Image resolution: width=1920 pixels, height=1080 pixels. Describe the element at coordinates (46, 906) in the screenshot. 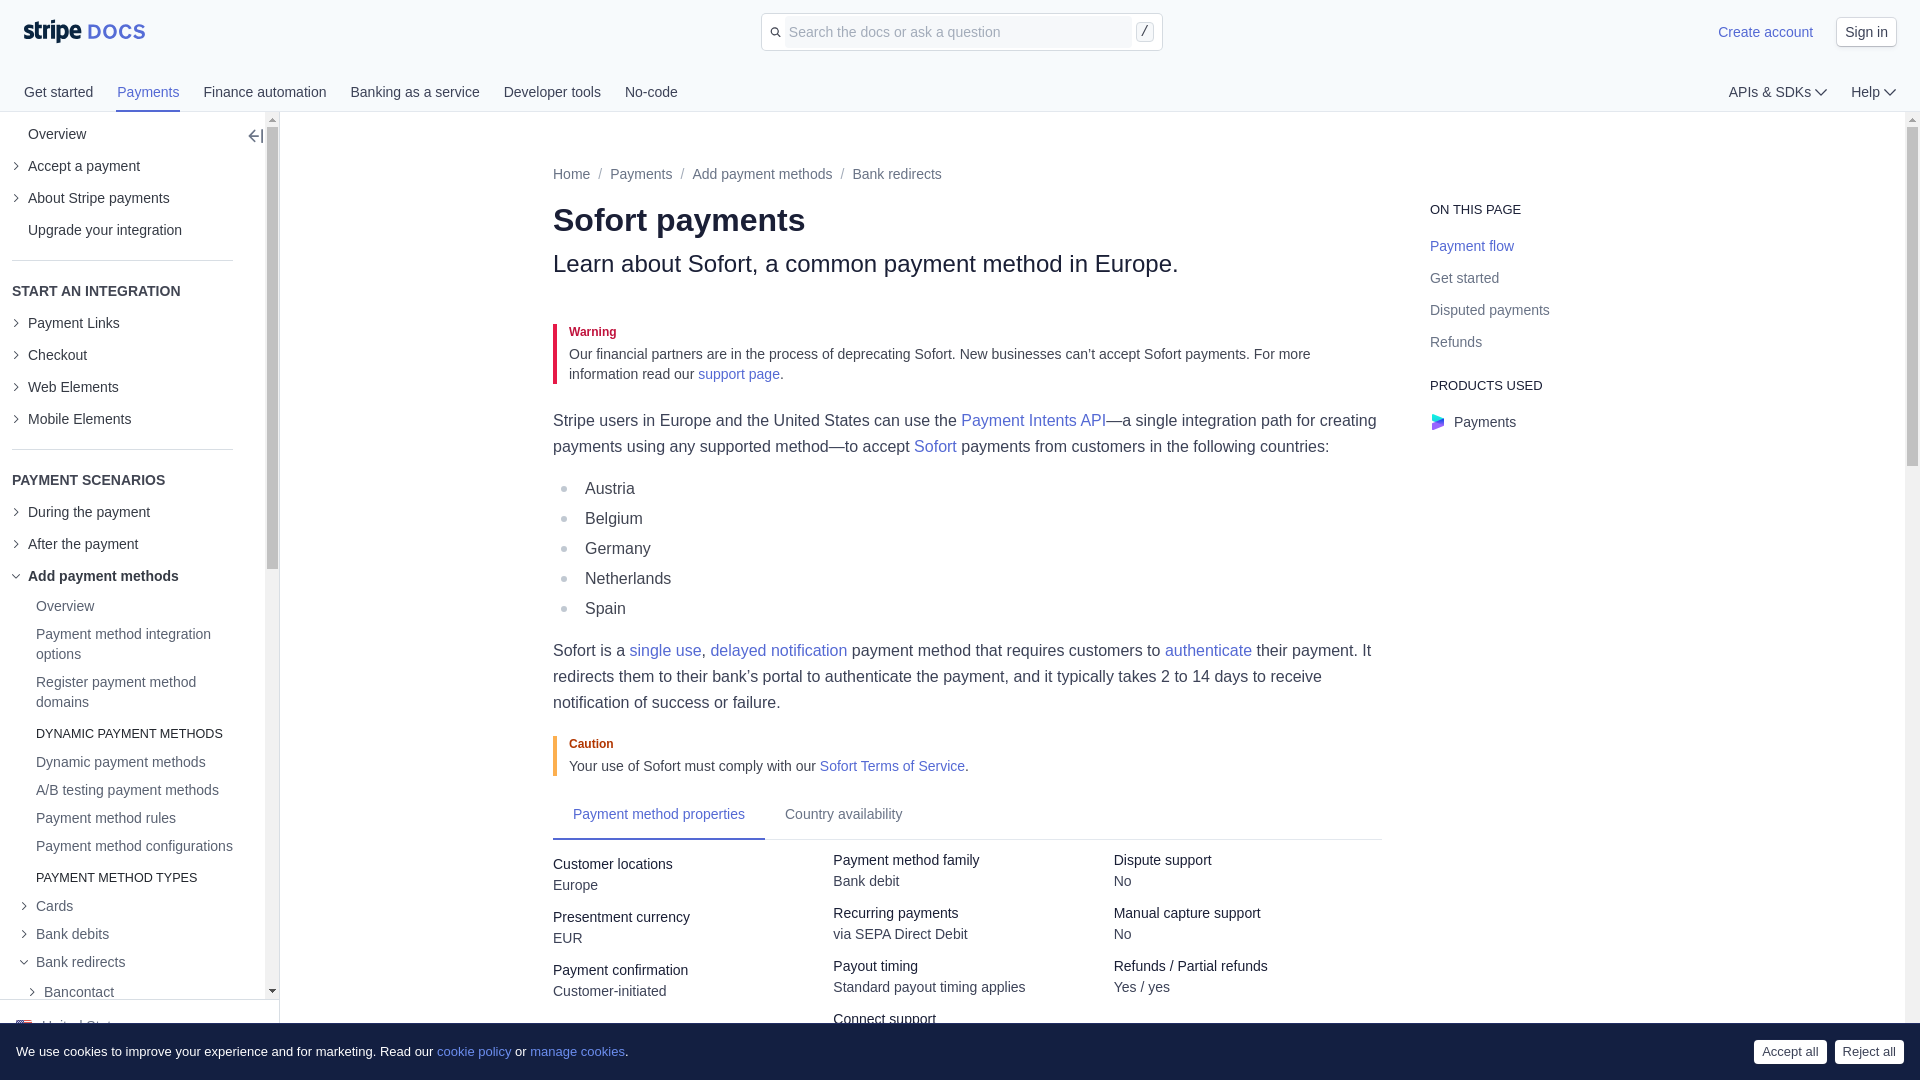

I see `Card payments with Stripe` at that location.